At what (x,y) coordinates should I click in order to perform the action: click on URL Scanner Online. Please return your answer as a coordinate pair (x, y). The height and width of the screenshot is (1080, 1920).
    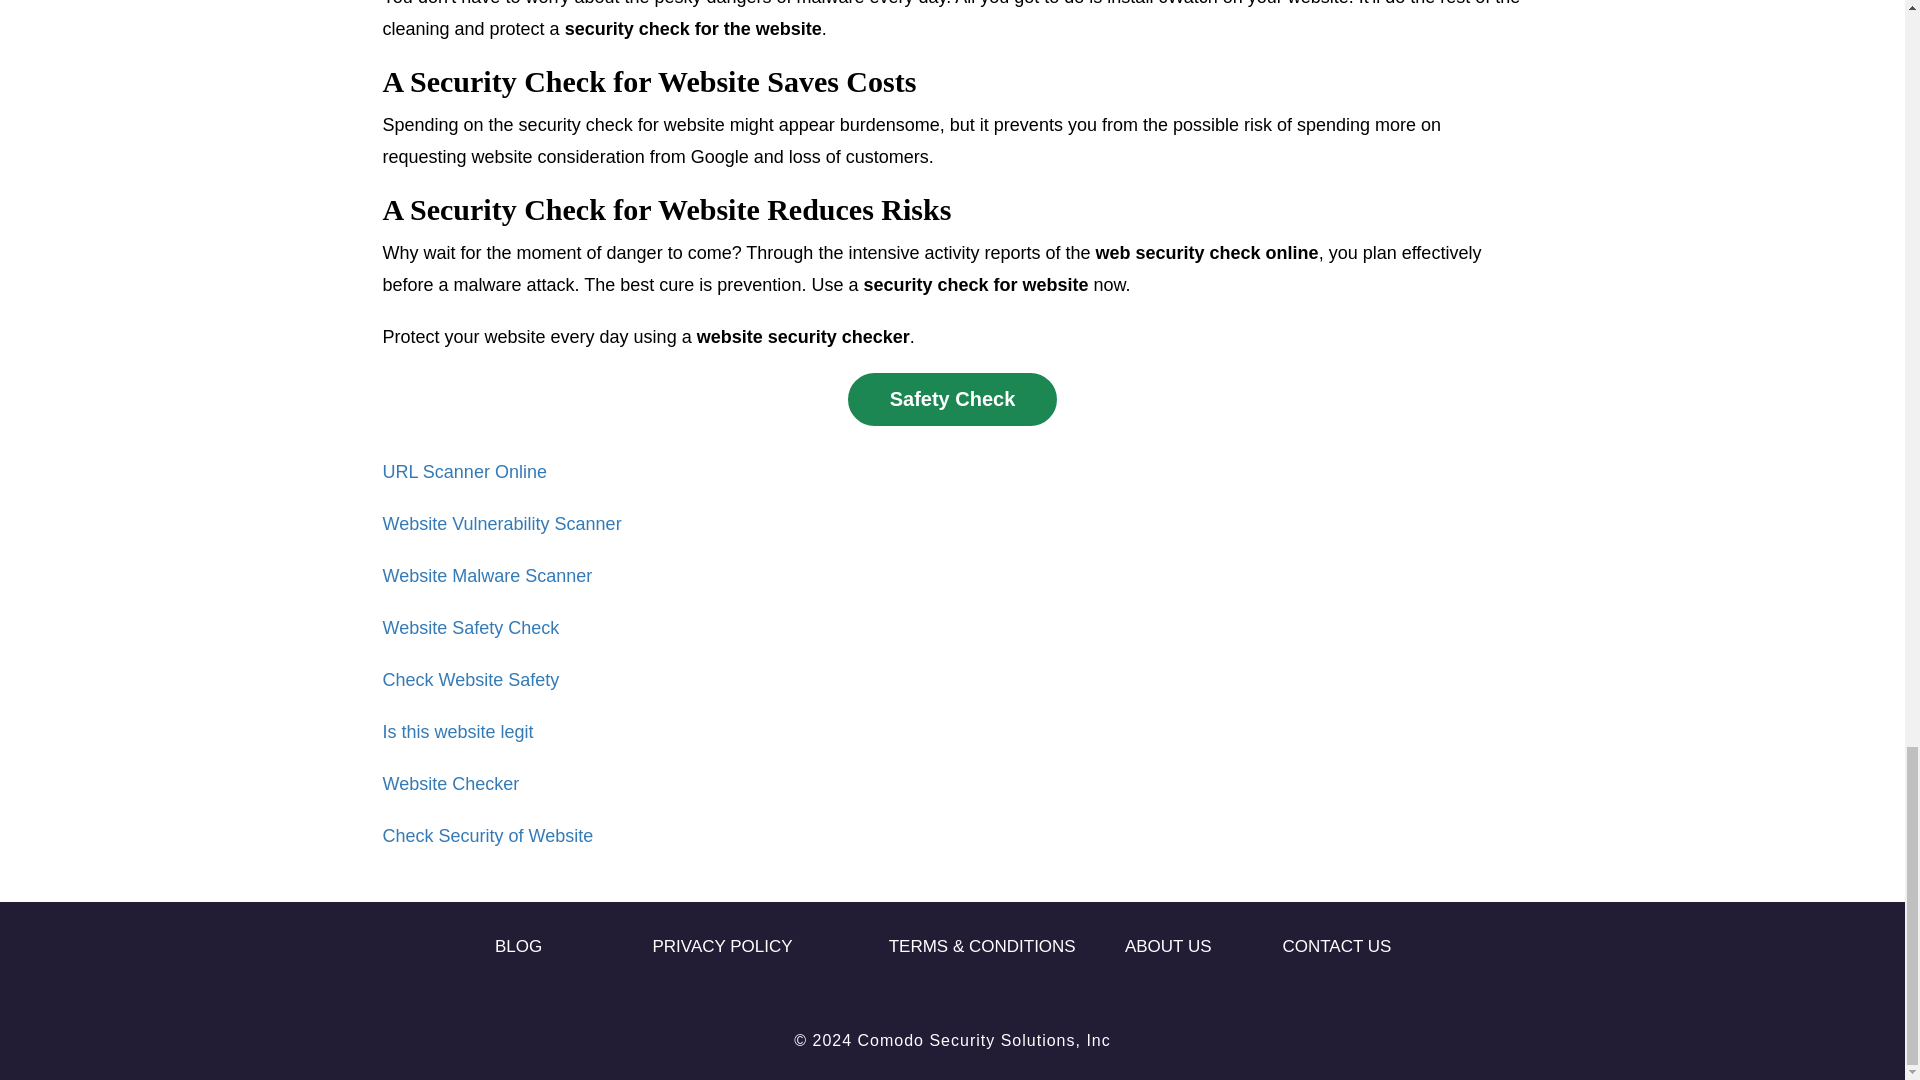
    Looking at the image, I should click on (464, 472).